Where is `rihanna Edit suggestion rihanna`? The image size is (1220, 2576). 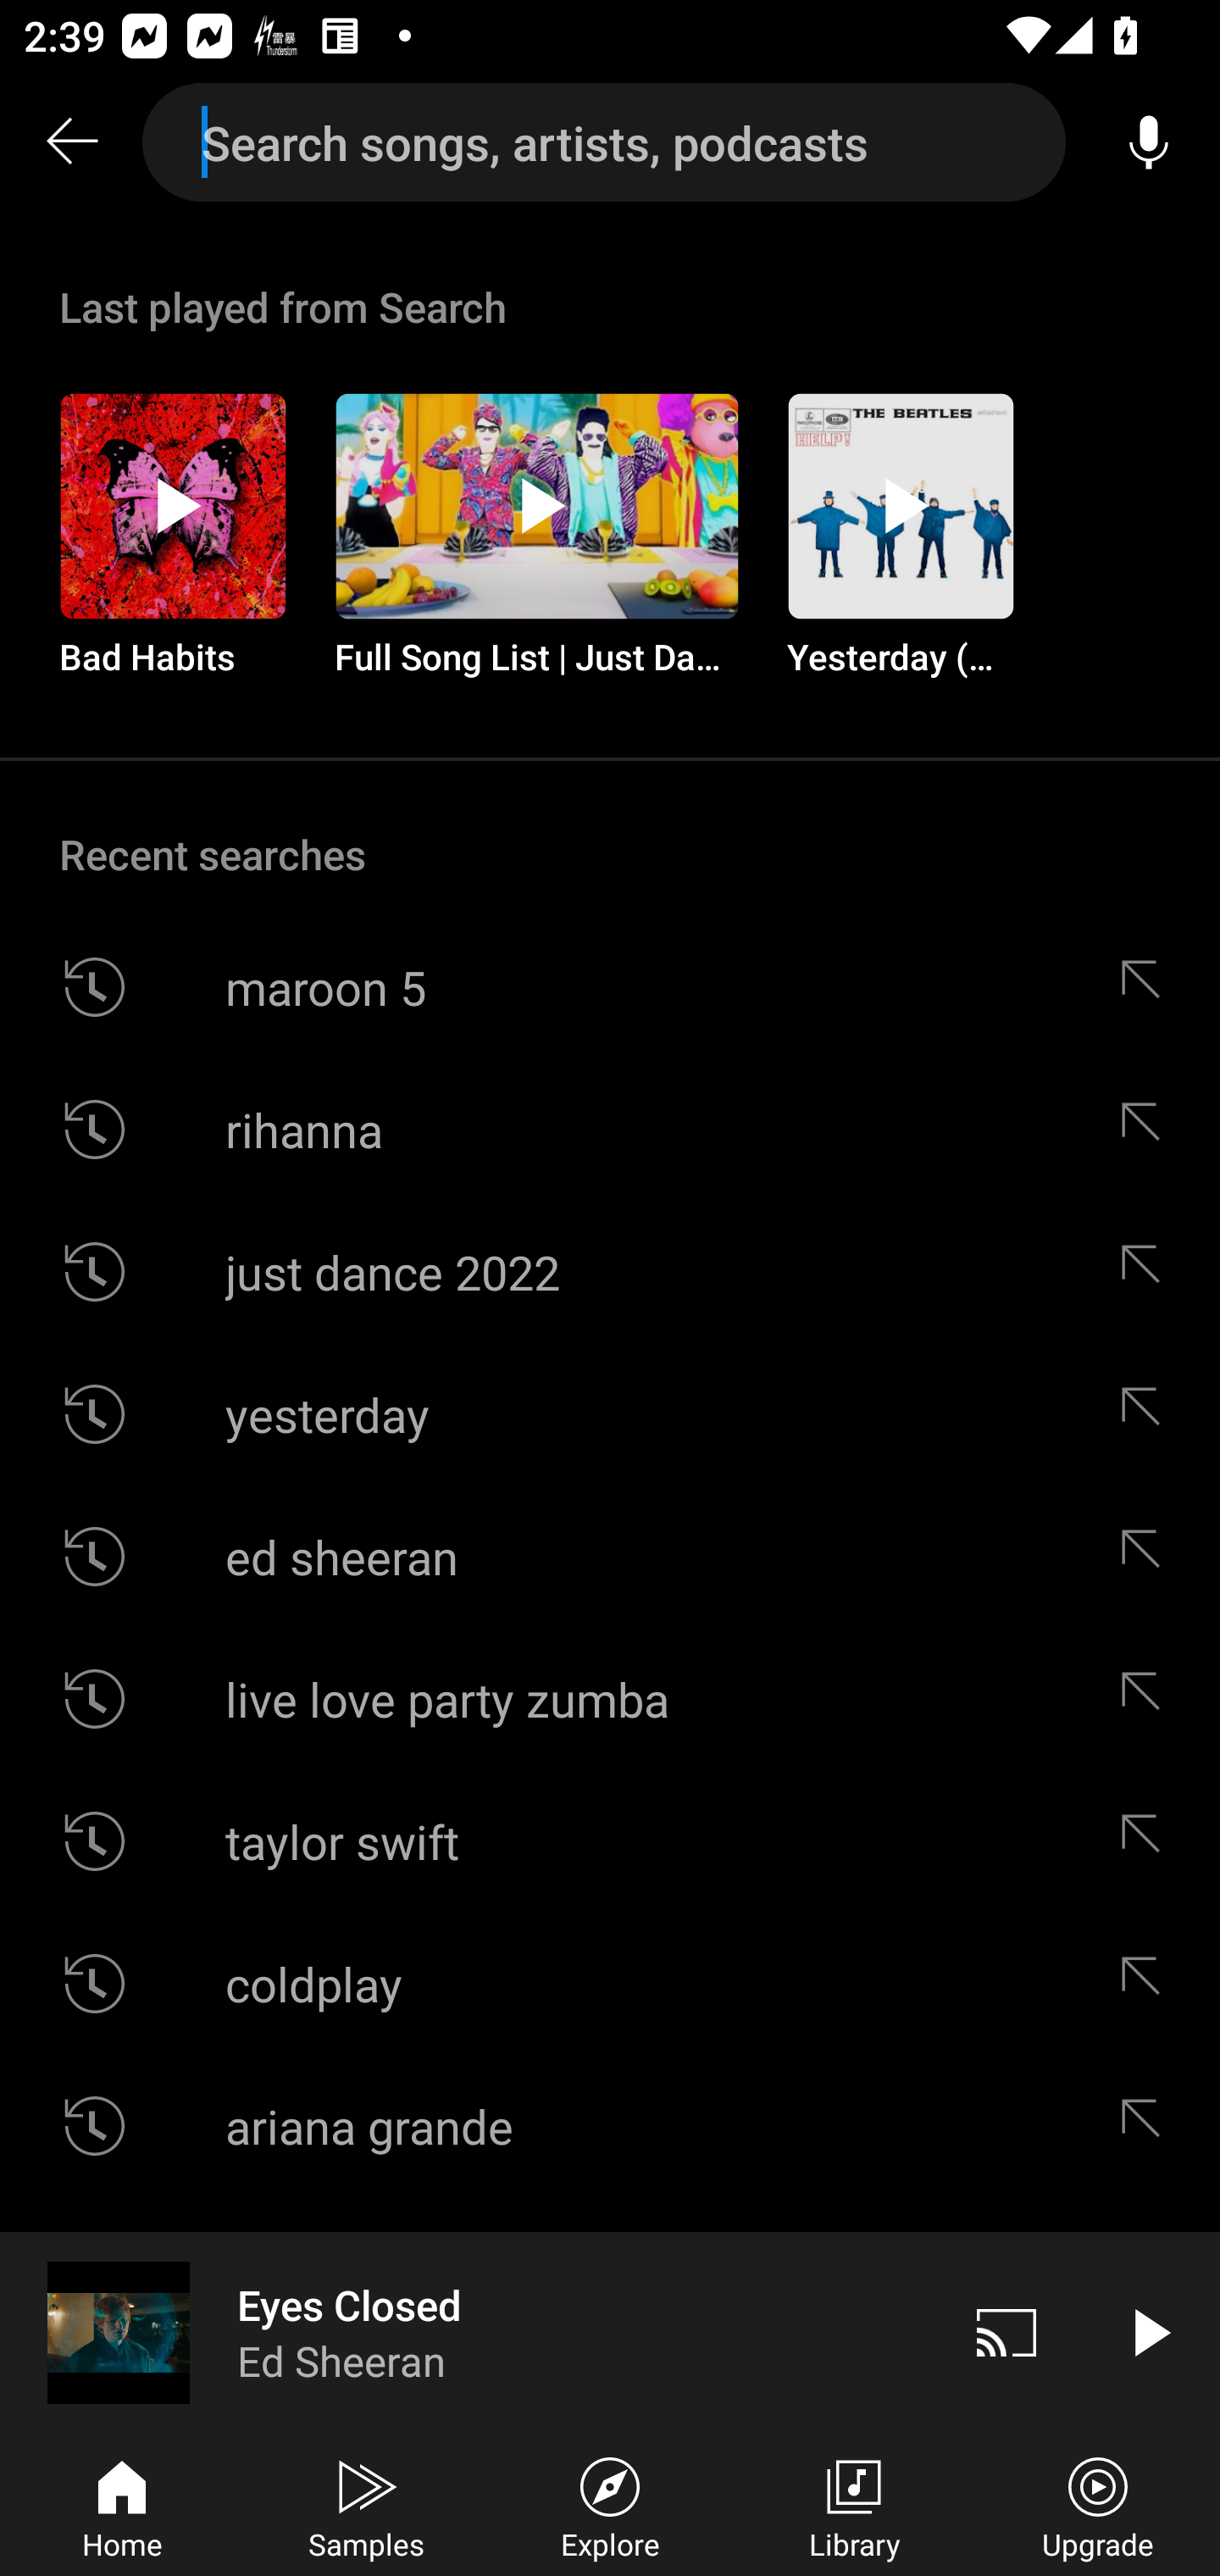 rihanna Edit suggestion rihanna is located at coordinates (610, 1129).